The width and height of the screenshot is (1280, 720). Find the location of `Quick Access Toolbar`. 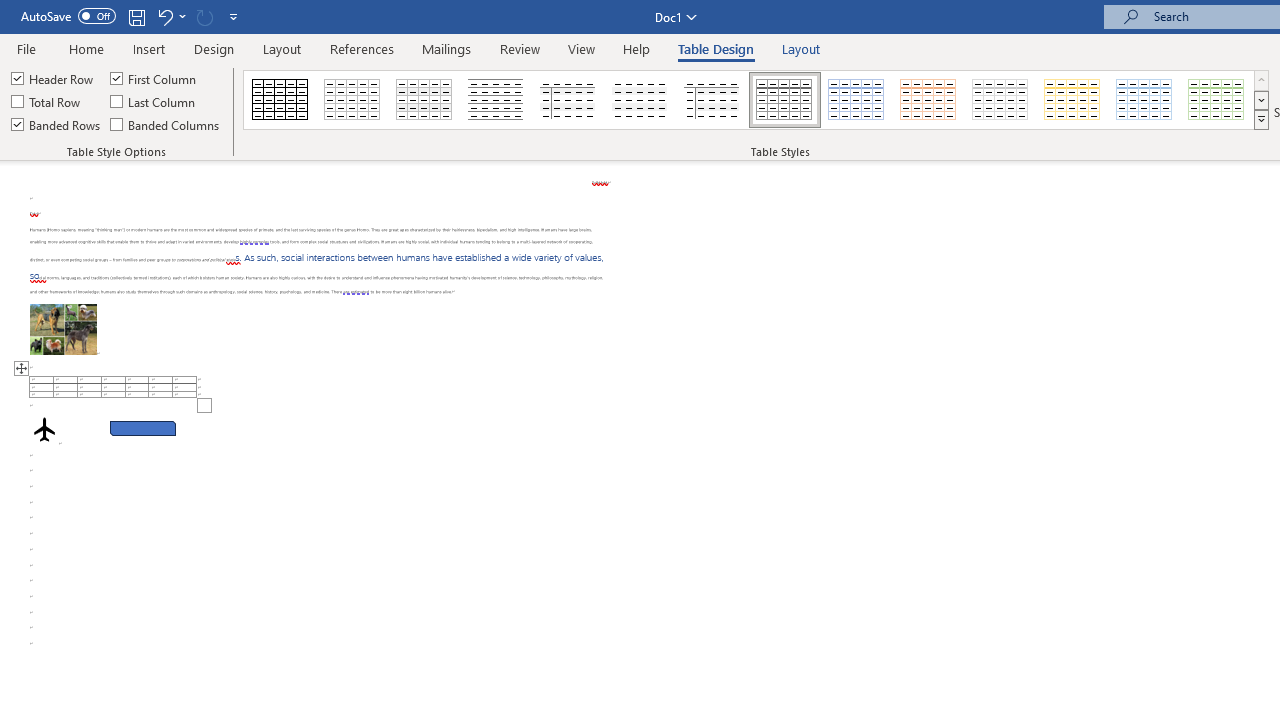

Quick Access Toolbar is located at coordinates (132, 16).